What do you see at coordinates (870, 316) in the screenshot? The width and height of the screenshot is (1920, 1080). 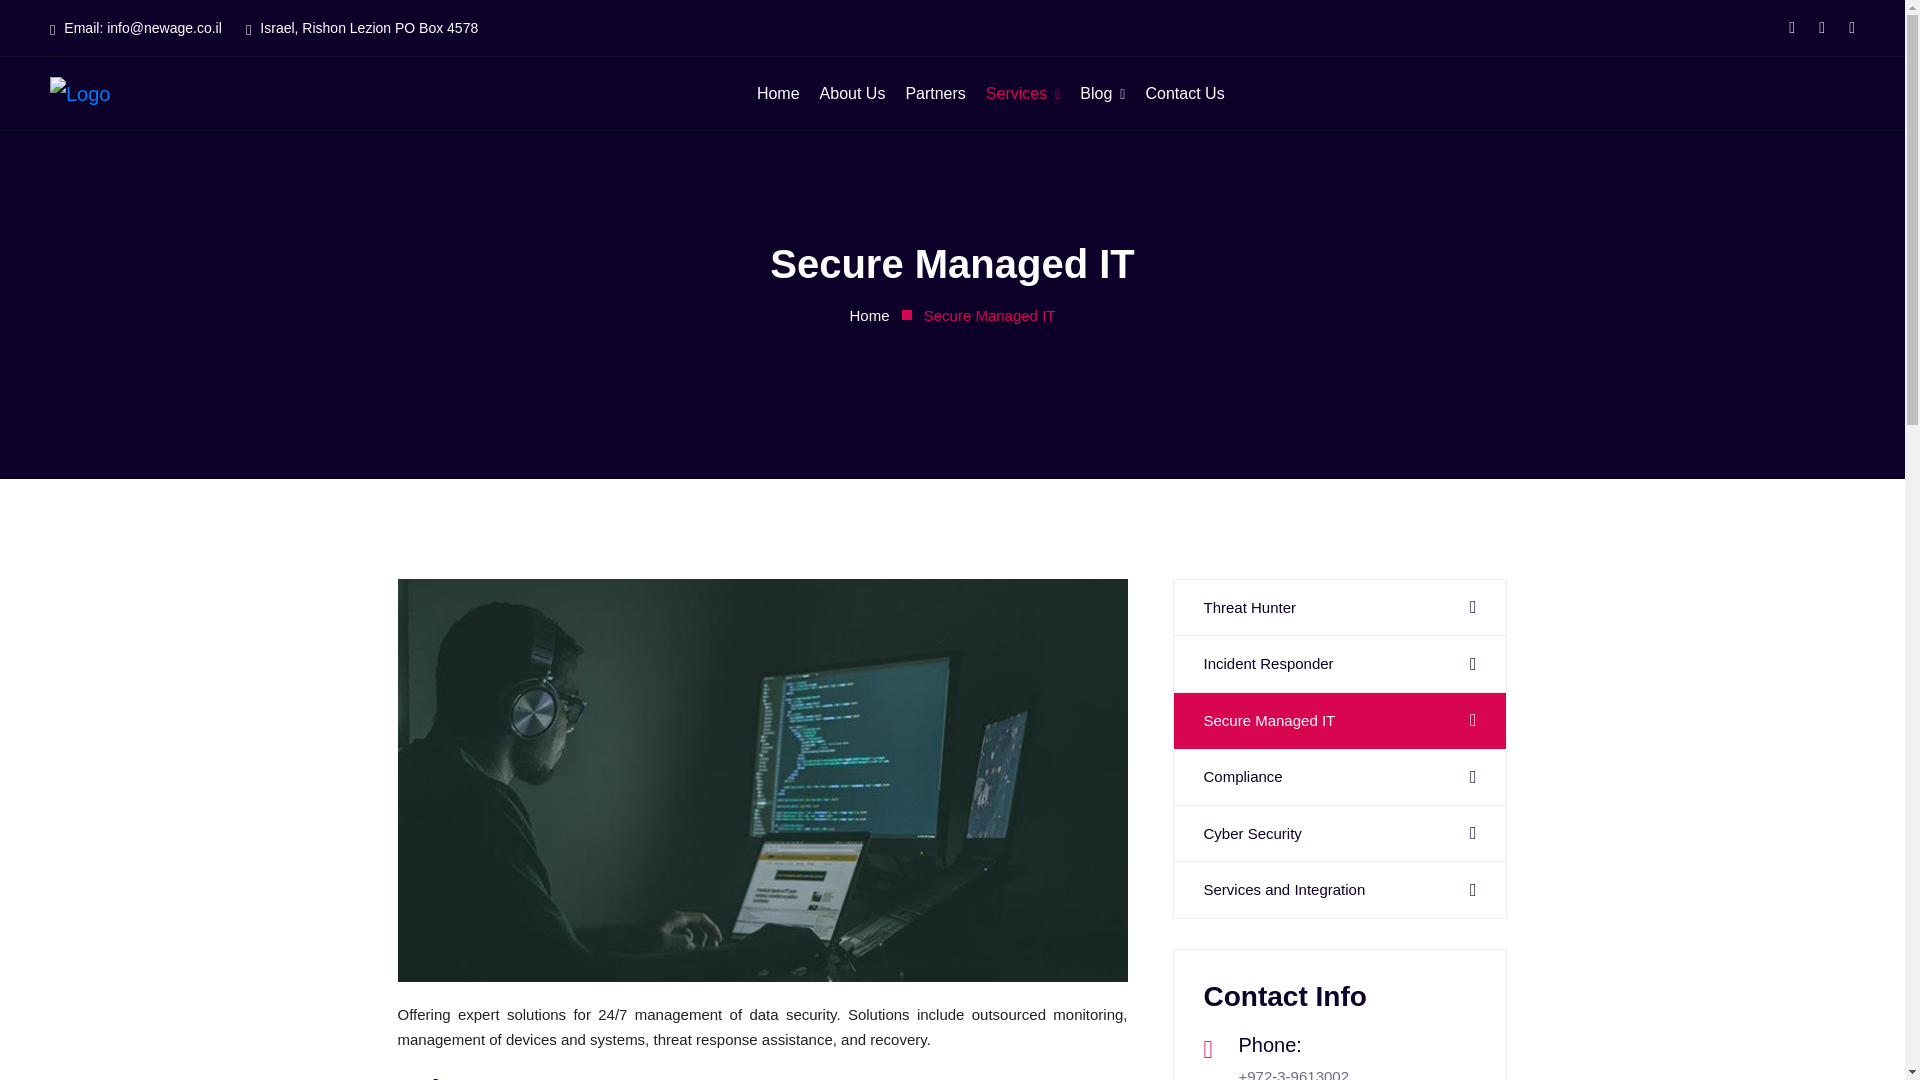 I see `Home` at bounding box center [870, 316].